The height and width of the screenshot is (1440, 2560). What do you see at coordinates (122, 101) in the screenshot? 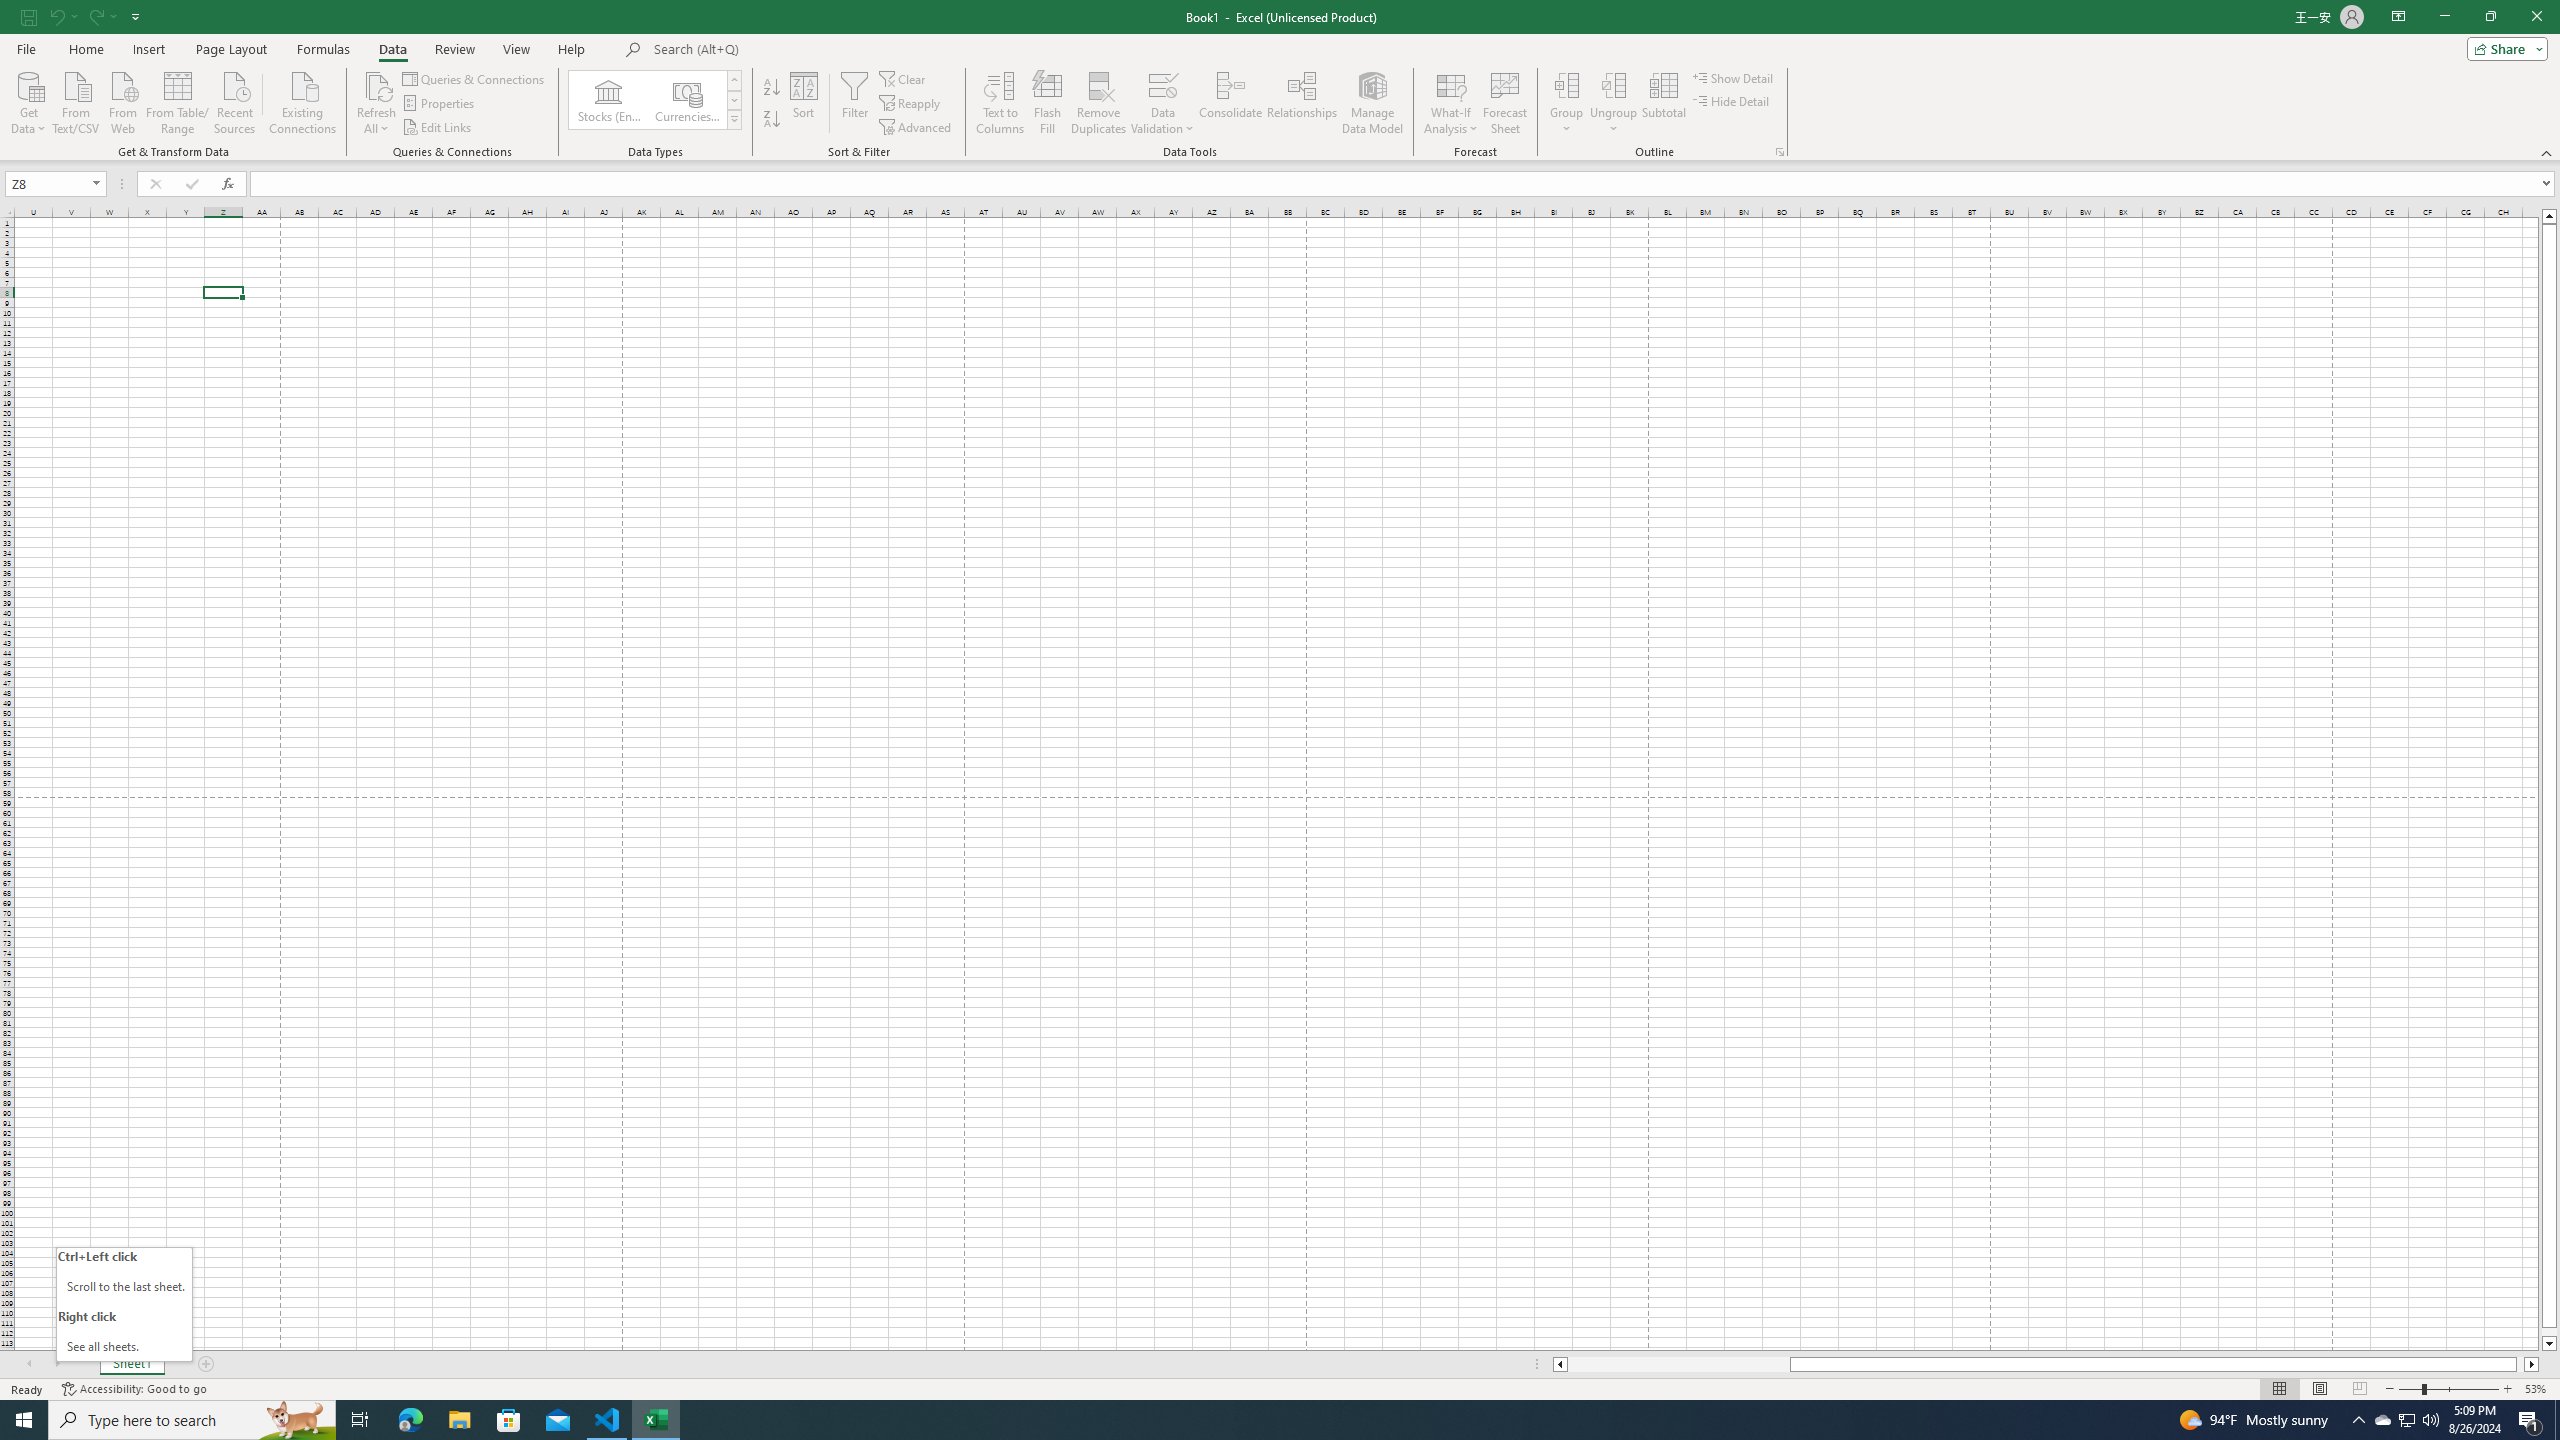
I see `From Web` at bounding box center [122, 101].